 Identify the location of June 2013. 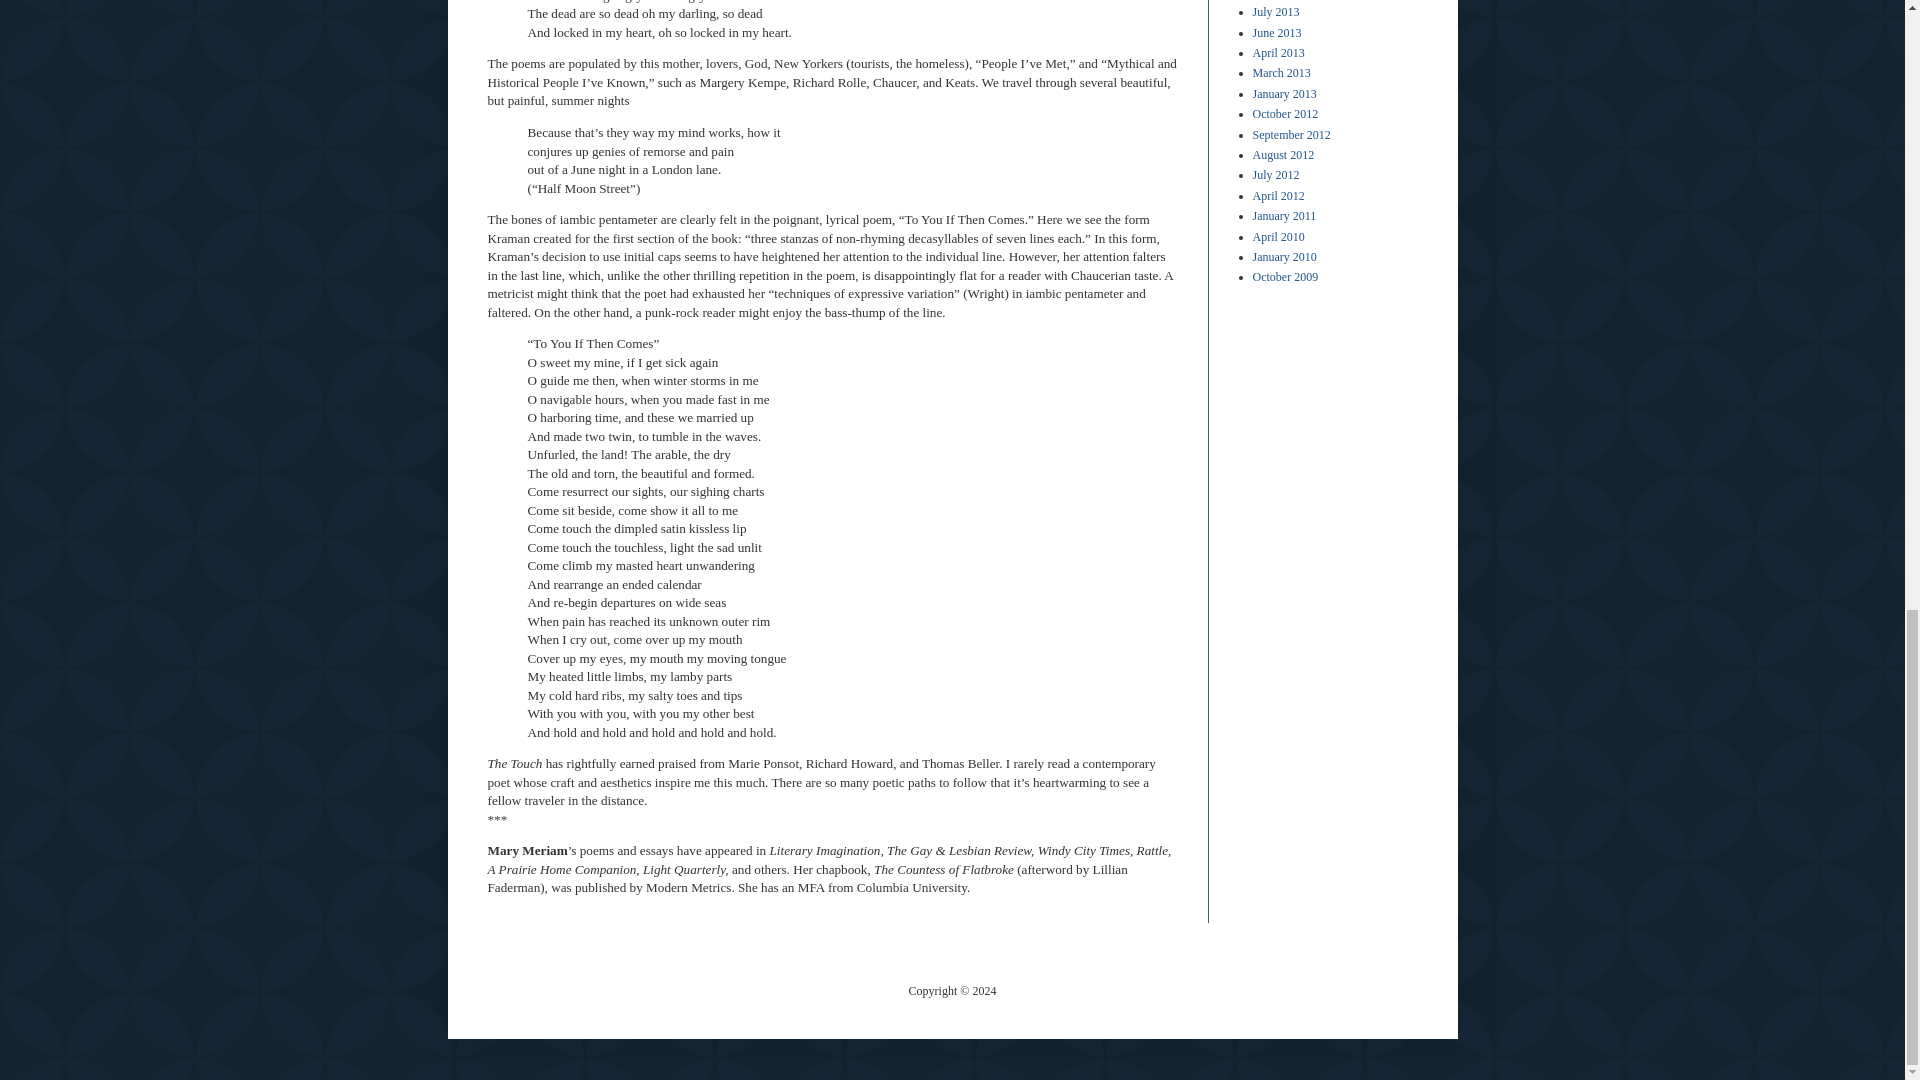
(1276, 32).